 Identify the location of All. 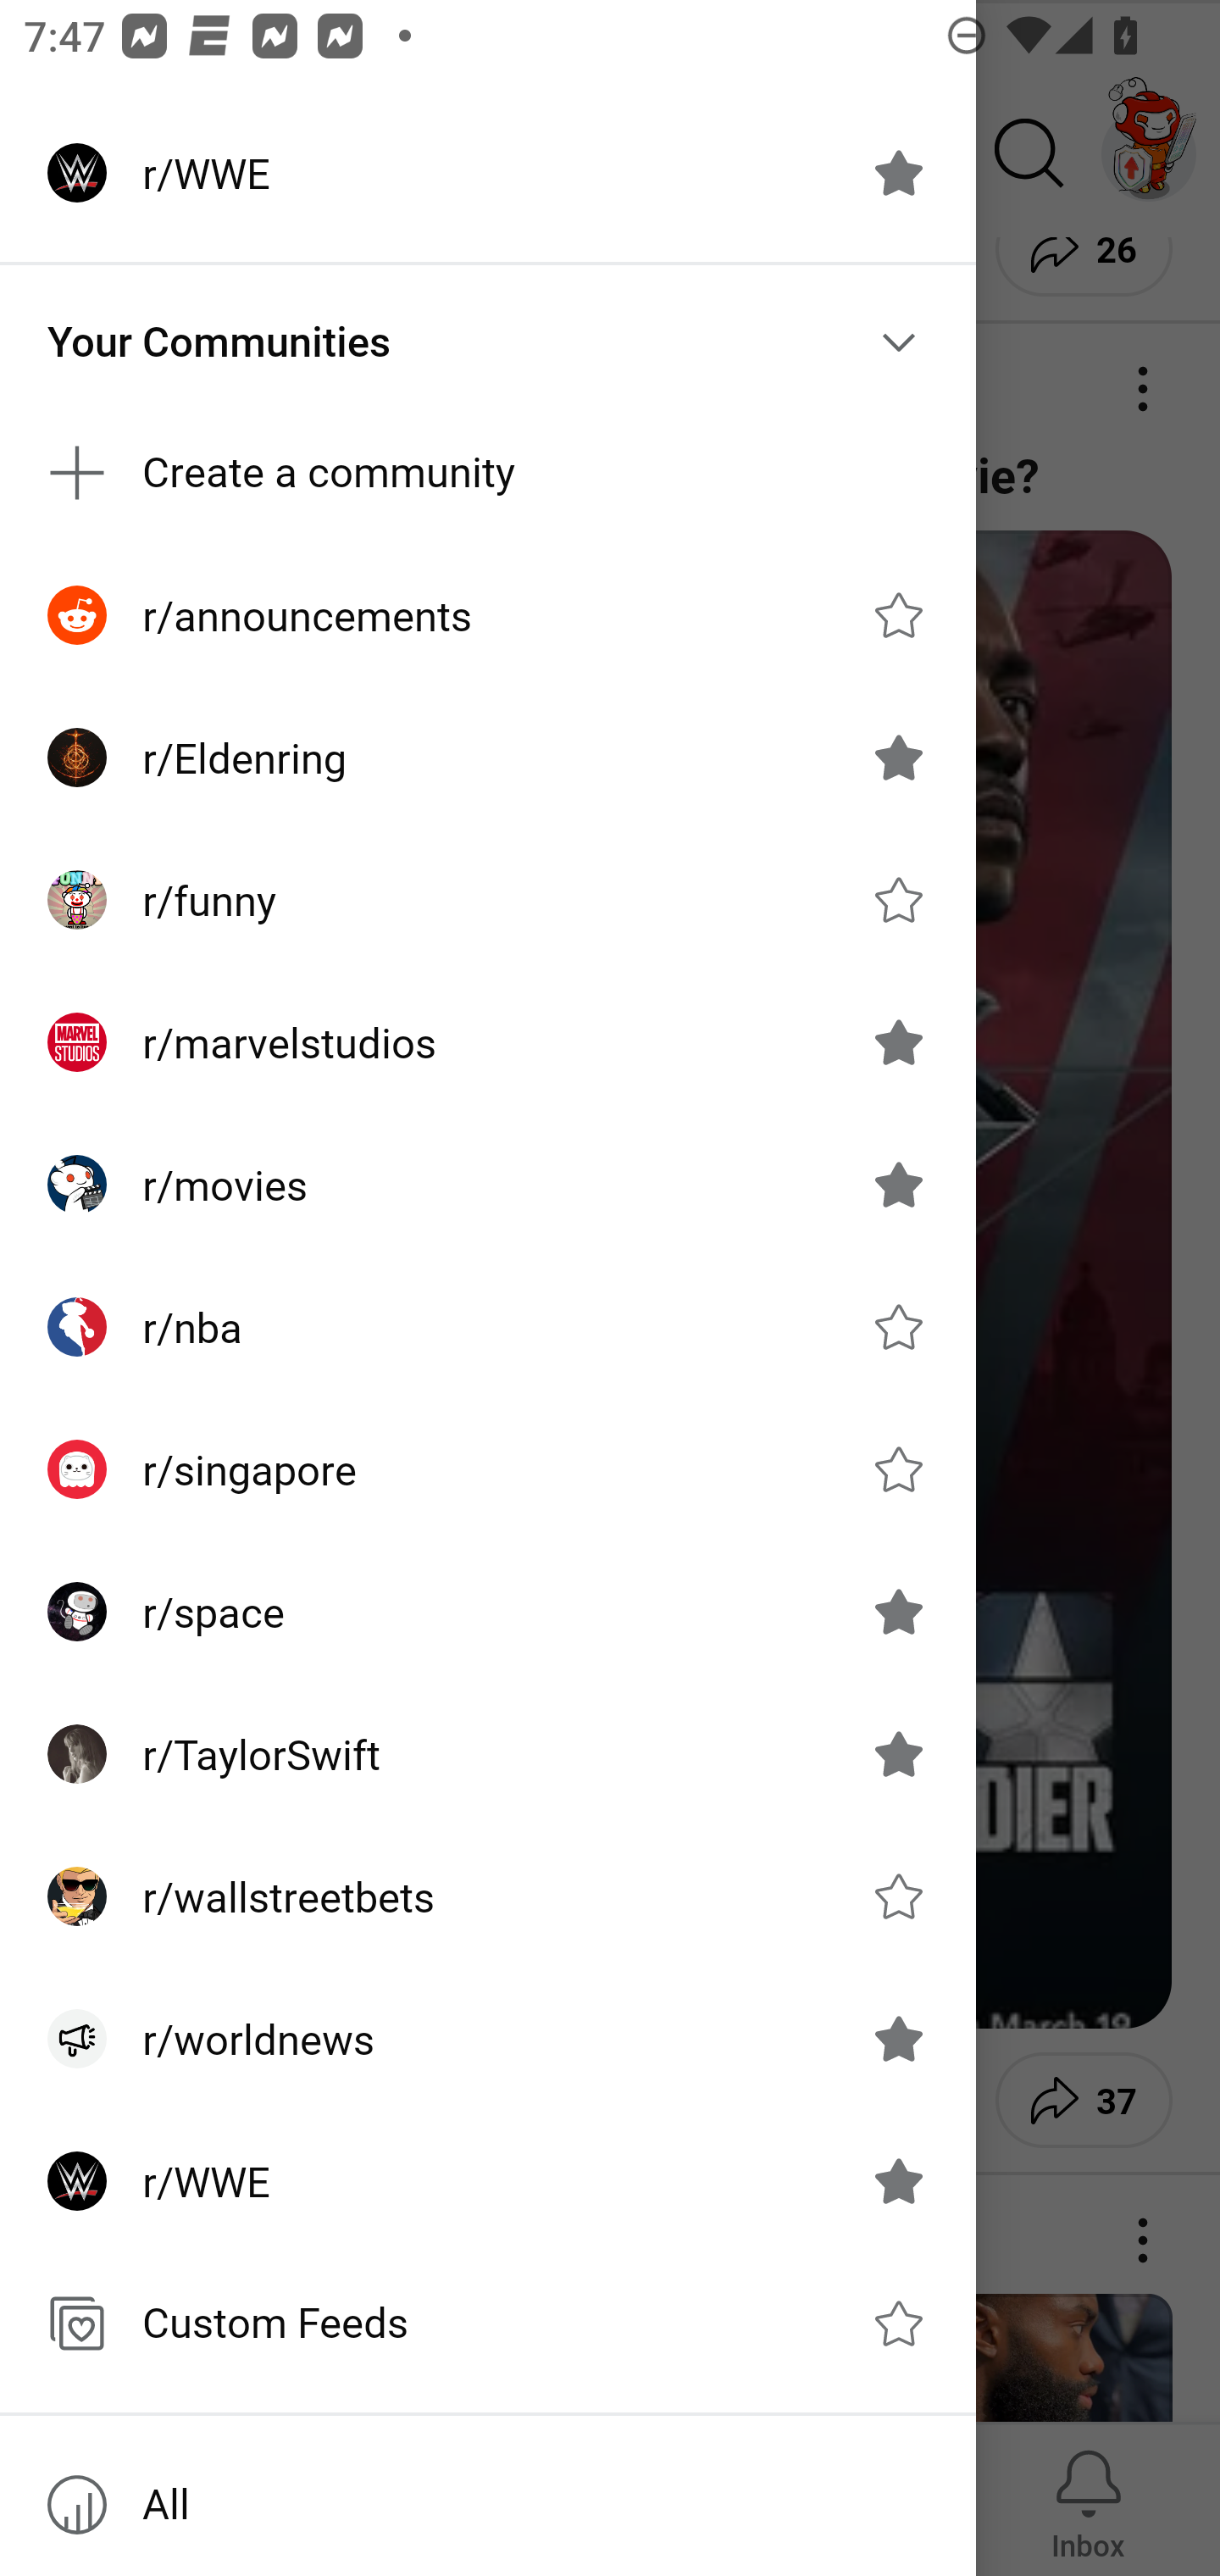
(488, 2505).